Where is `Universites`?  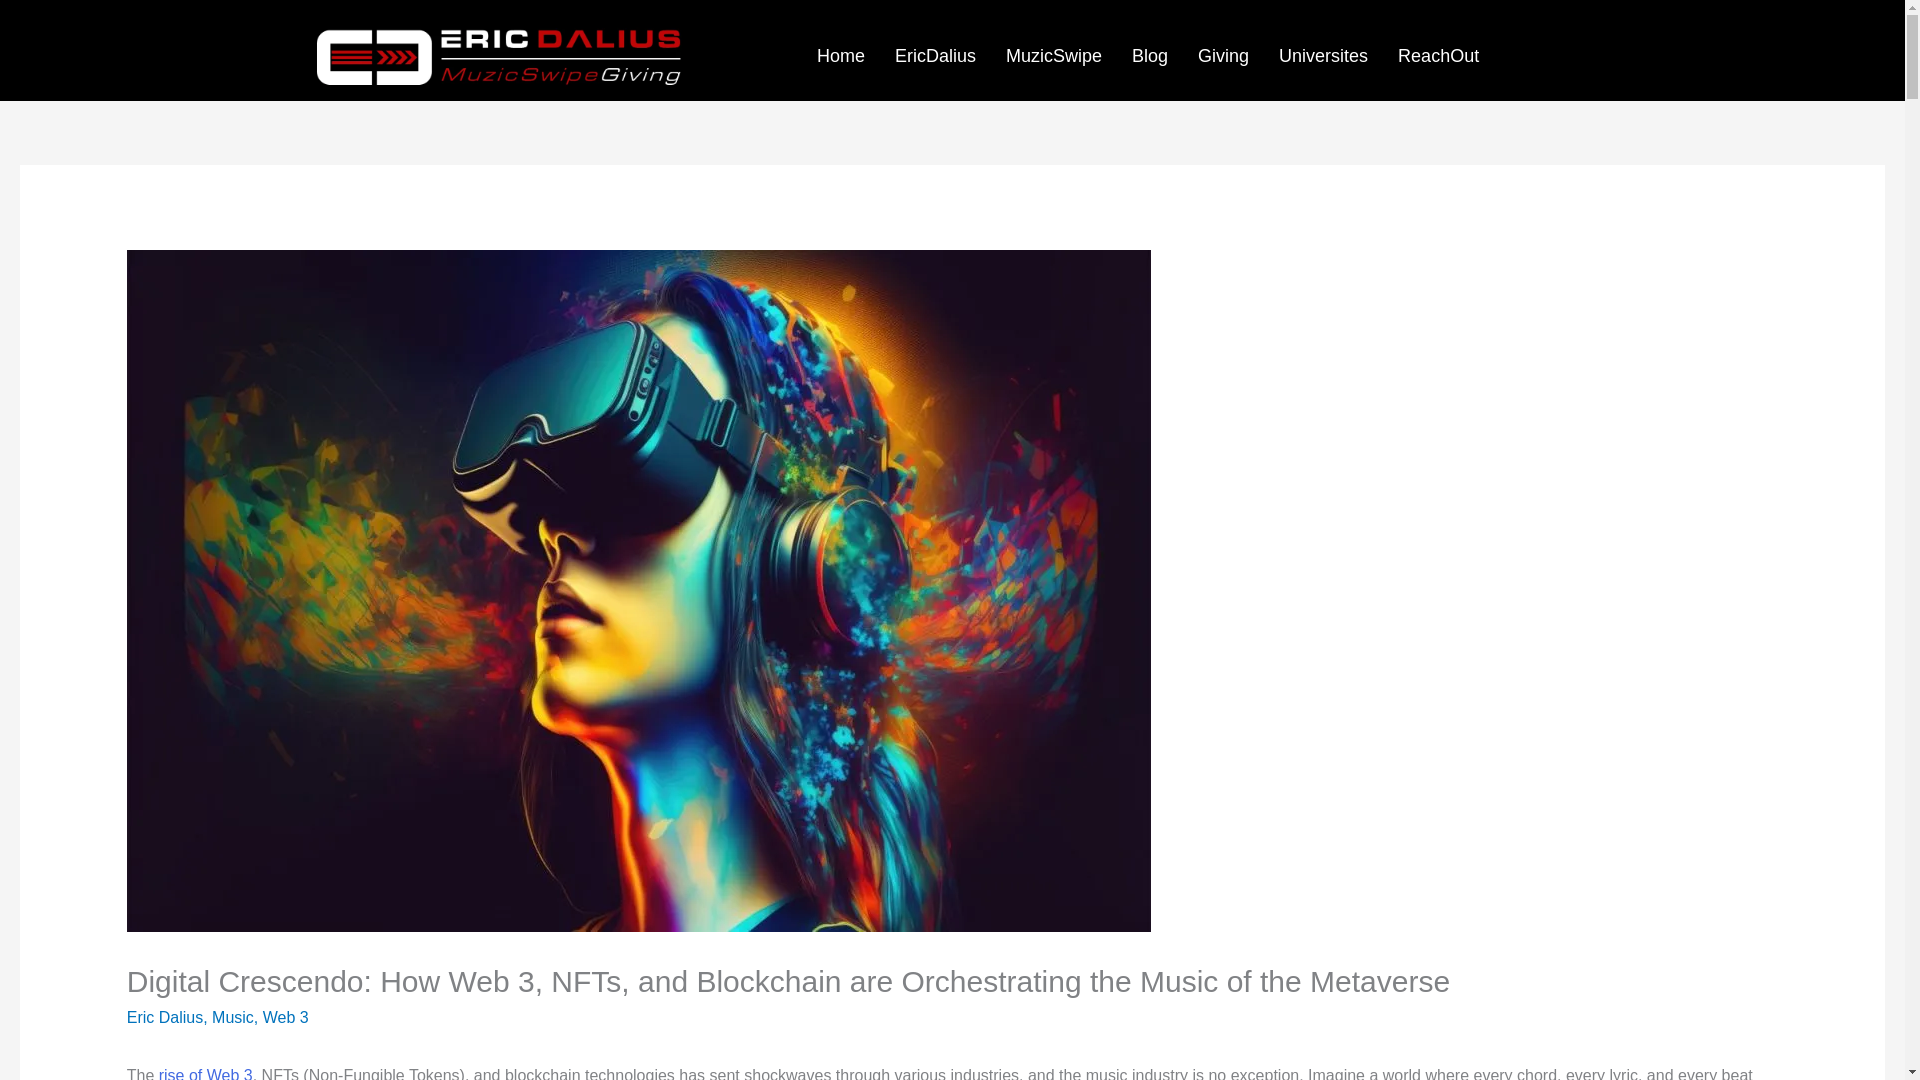
Universites is located at coordinates (1322, 56).